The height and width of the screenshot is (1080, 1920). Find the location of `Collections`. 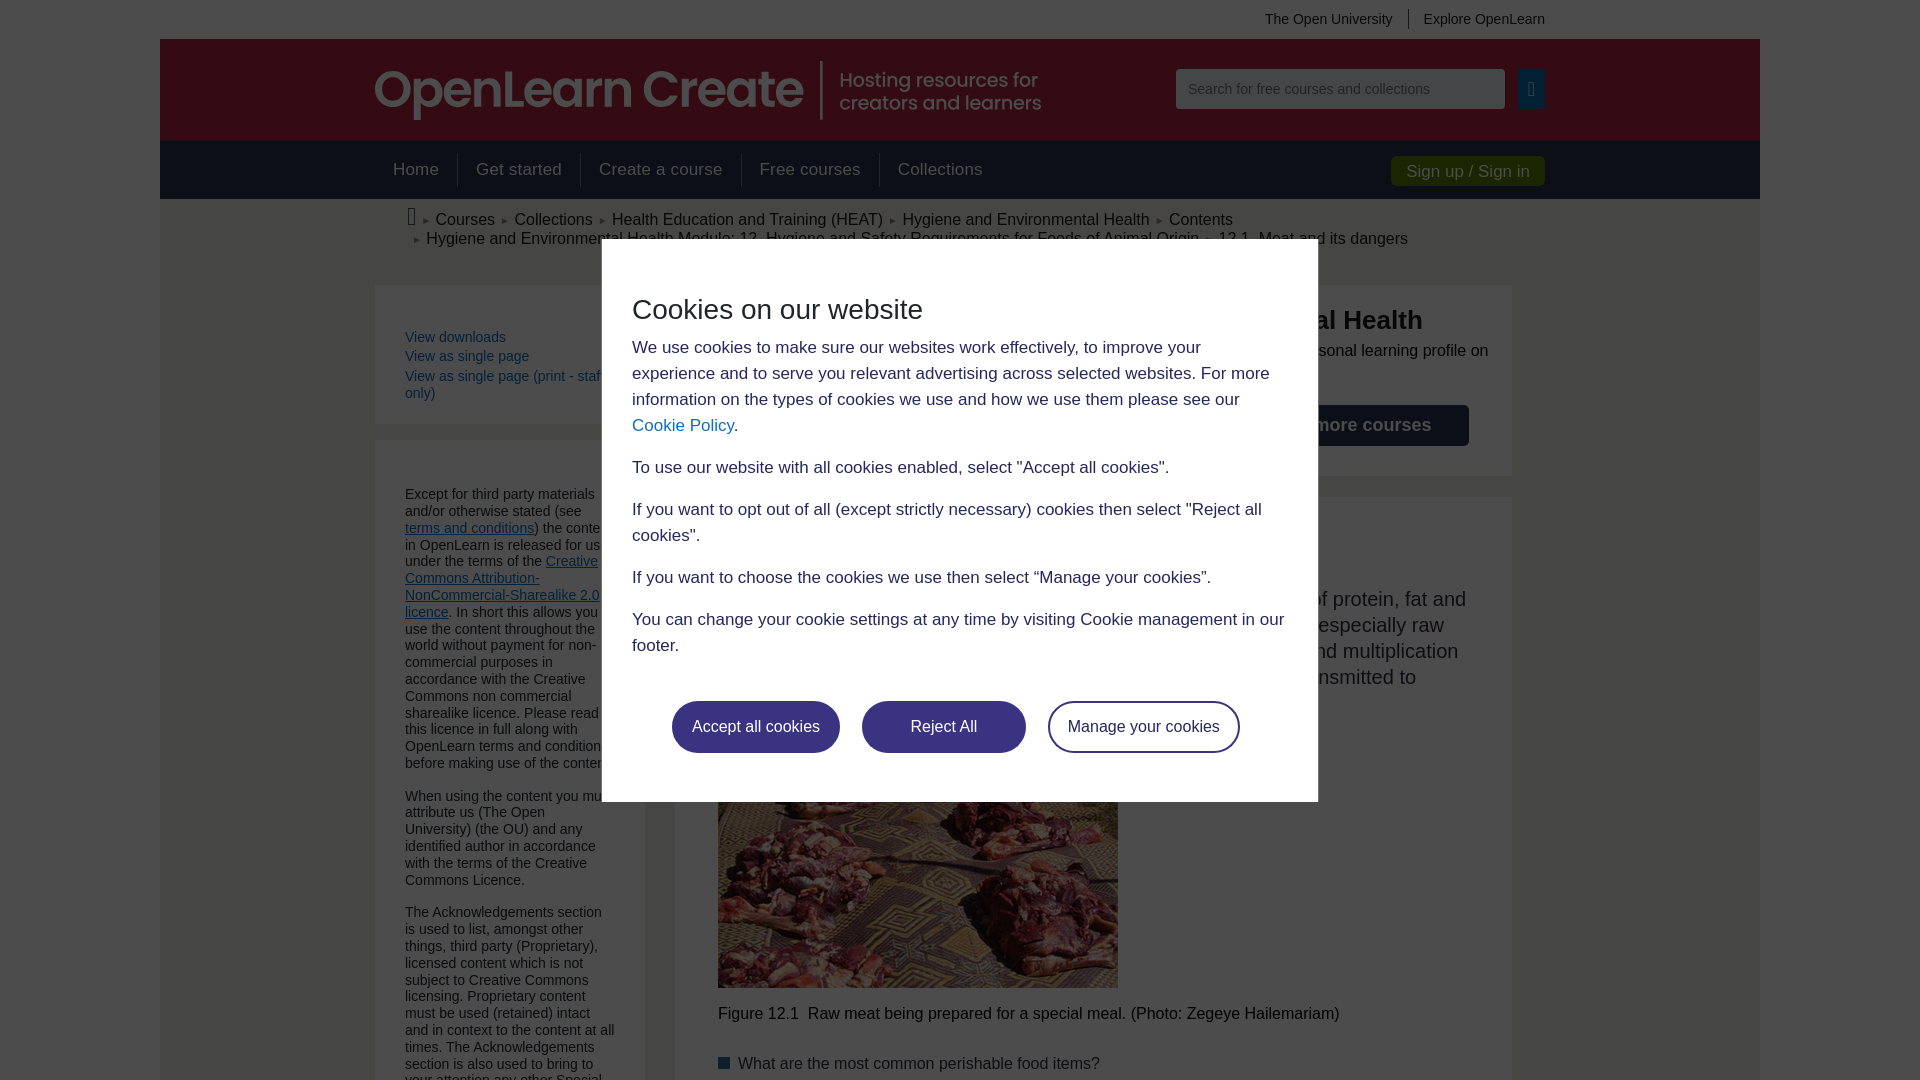

Collections is located at coordinates (940, 170).